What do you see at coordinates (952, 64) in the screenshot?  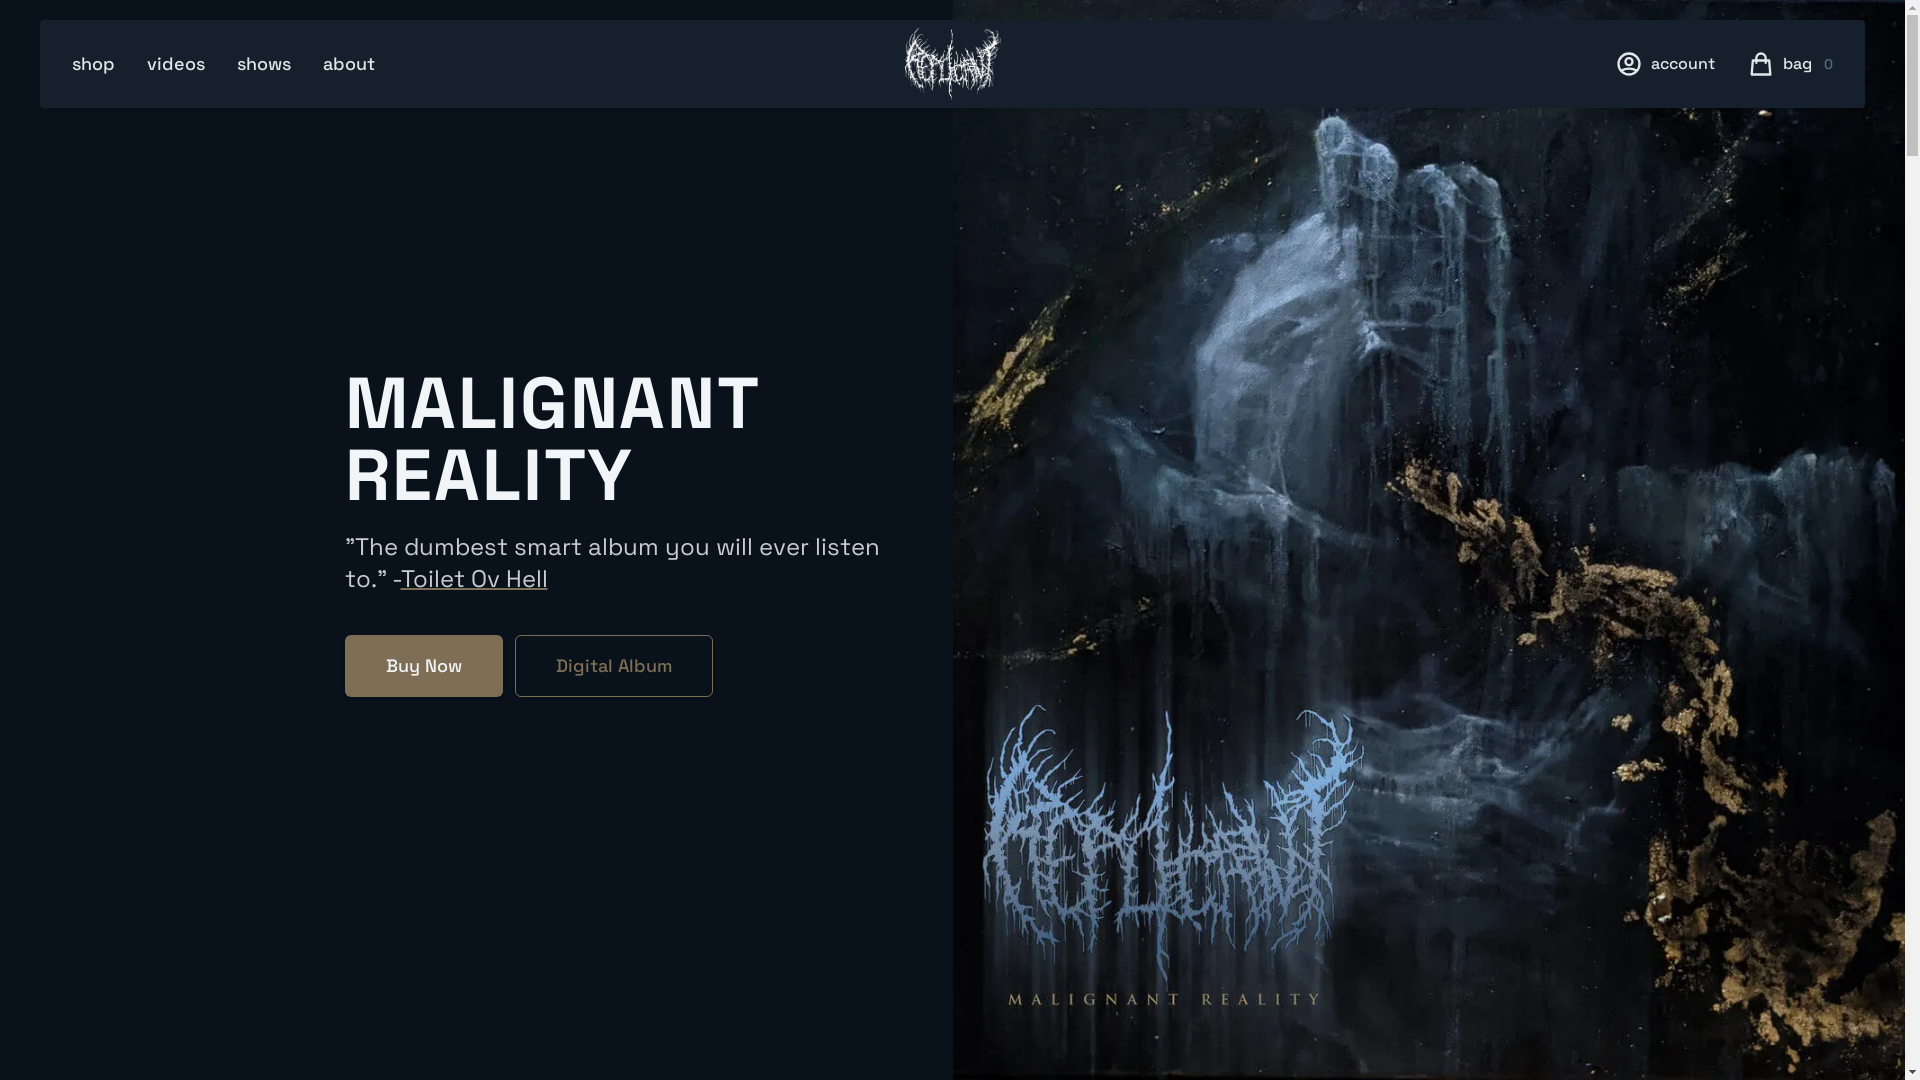 I see `Replicant - New Jersey Death Metal` at bounding box center [952, 64].